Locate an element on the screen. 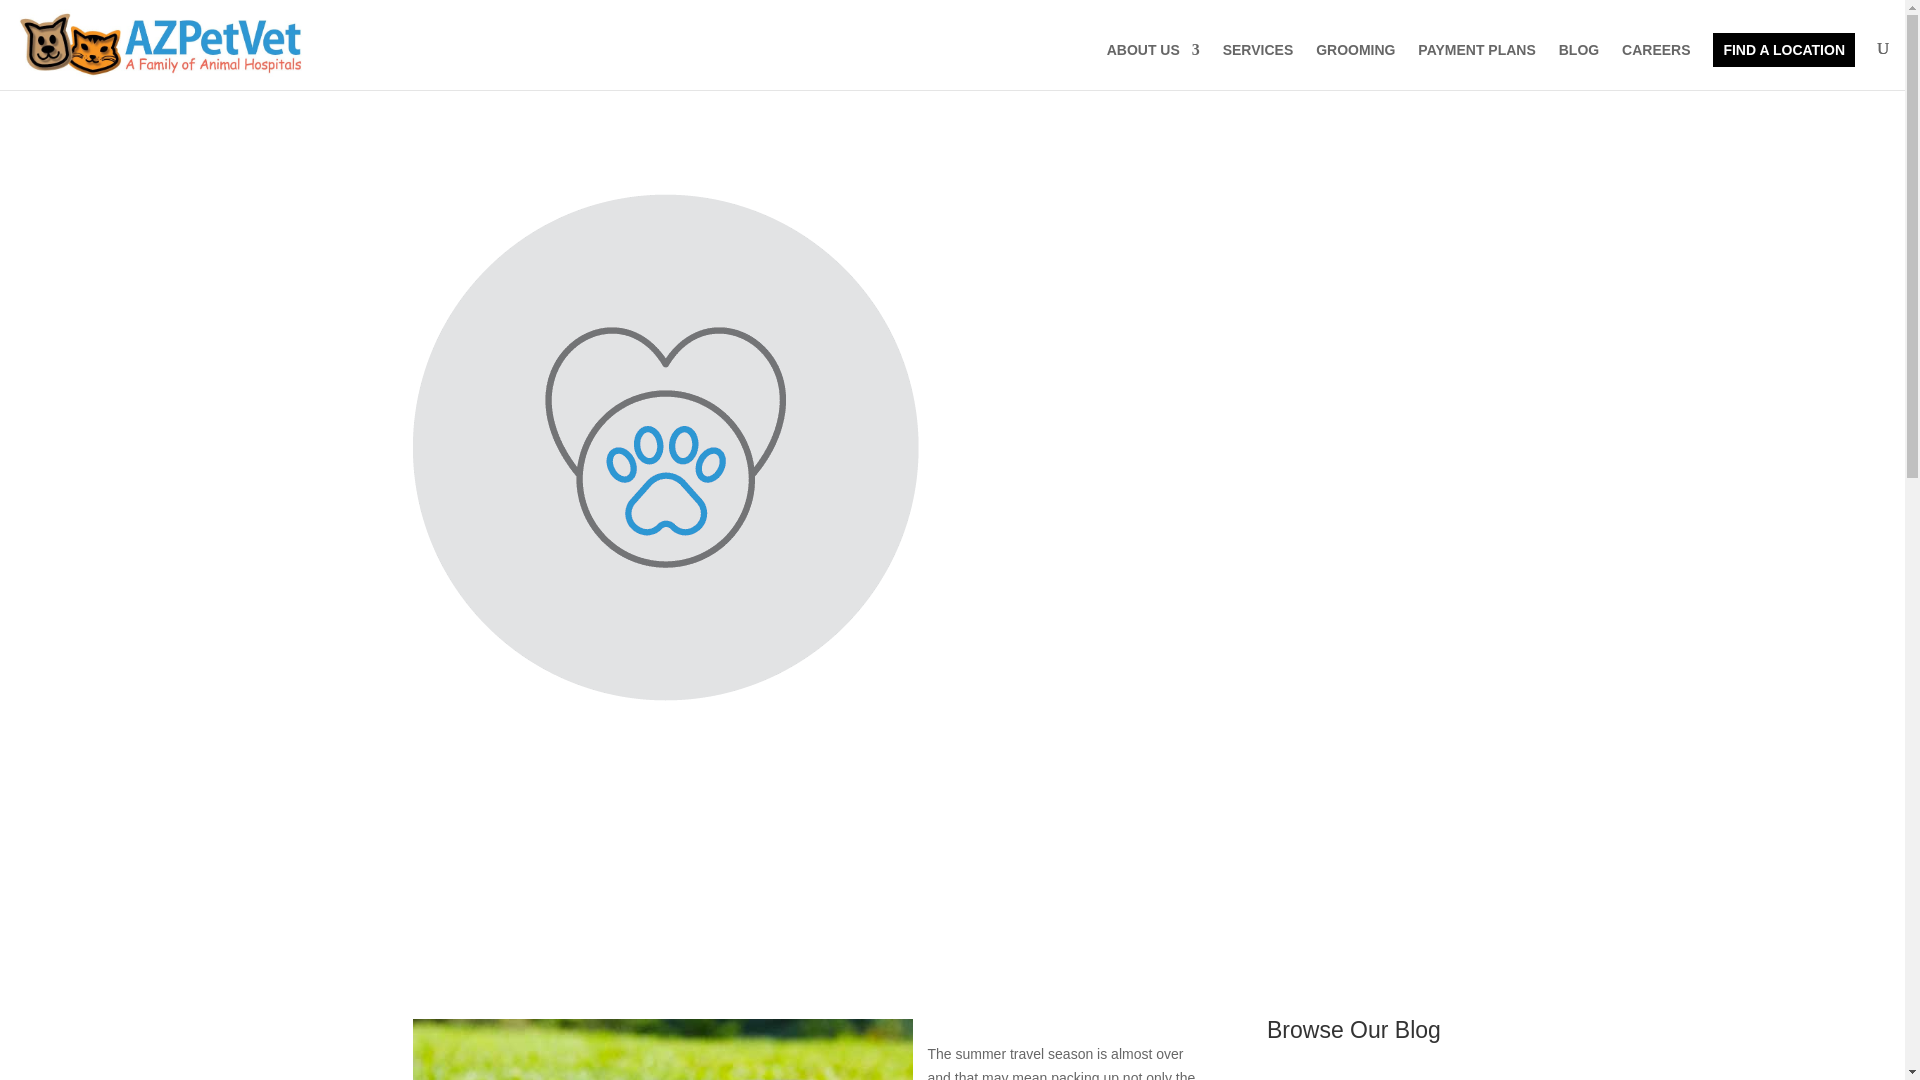 The width and height of the screenshot is (1920, 1080). PAYMENT PLANS is located at coordinates (1476, 66).